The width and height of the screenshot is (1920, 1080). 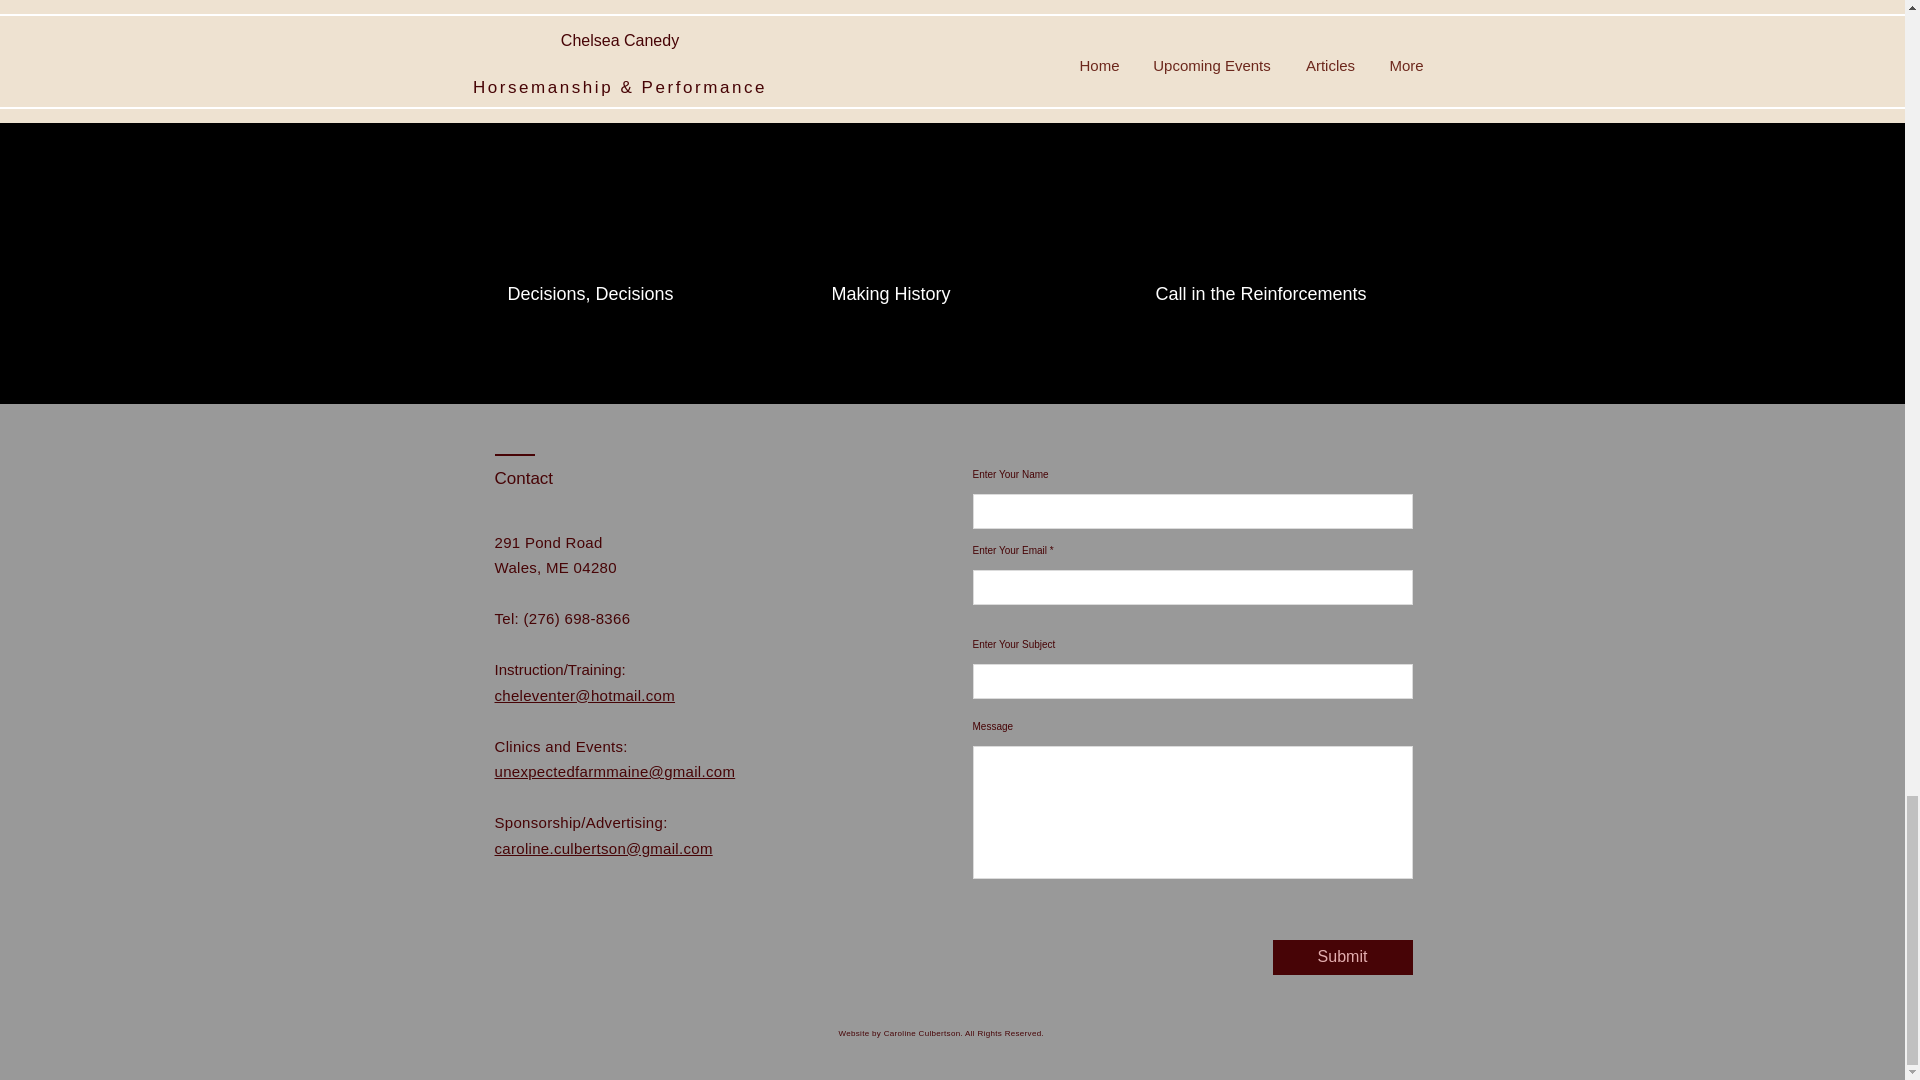 I want to click on Call in the Reinforcements, so click(x=1275, y=294).